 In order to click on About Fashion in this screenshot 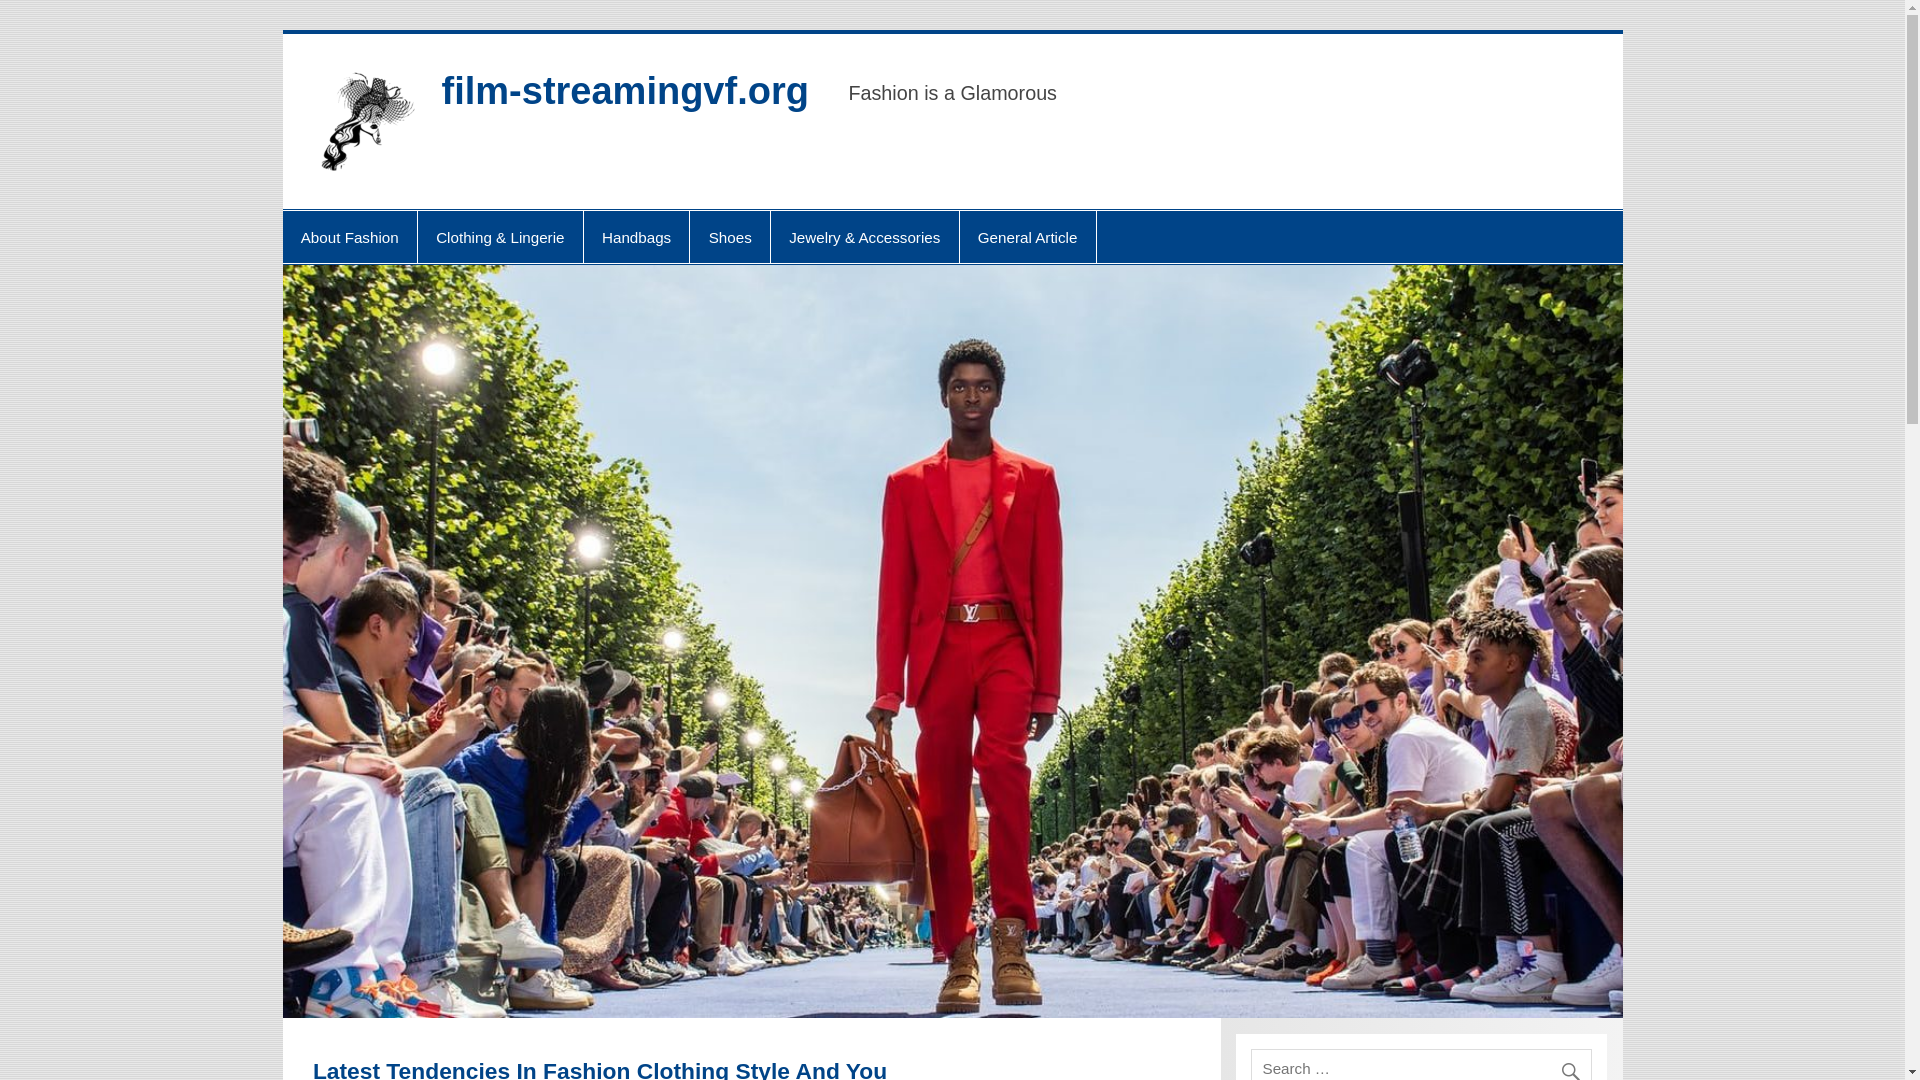, I will do `click(349, 236)`.